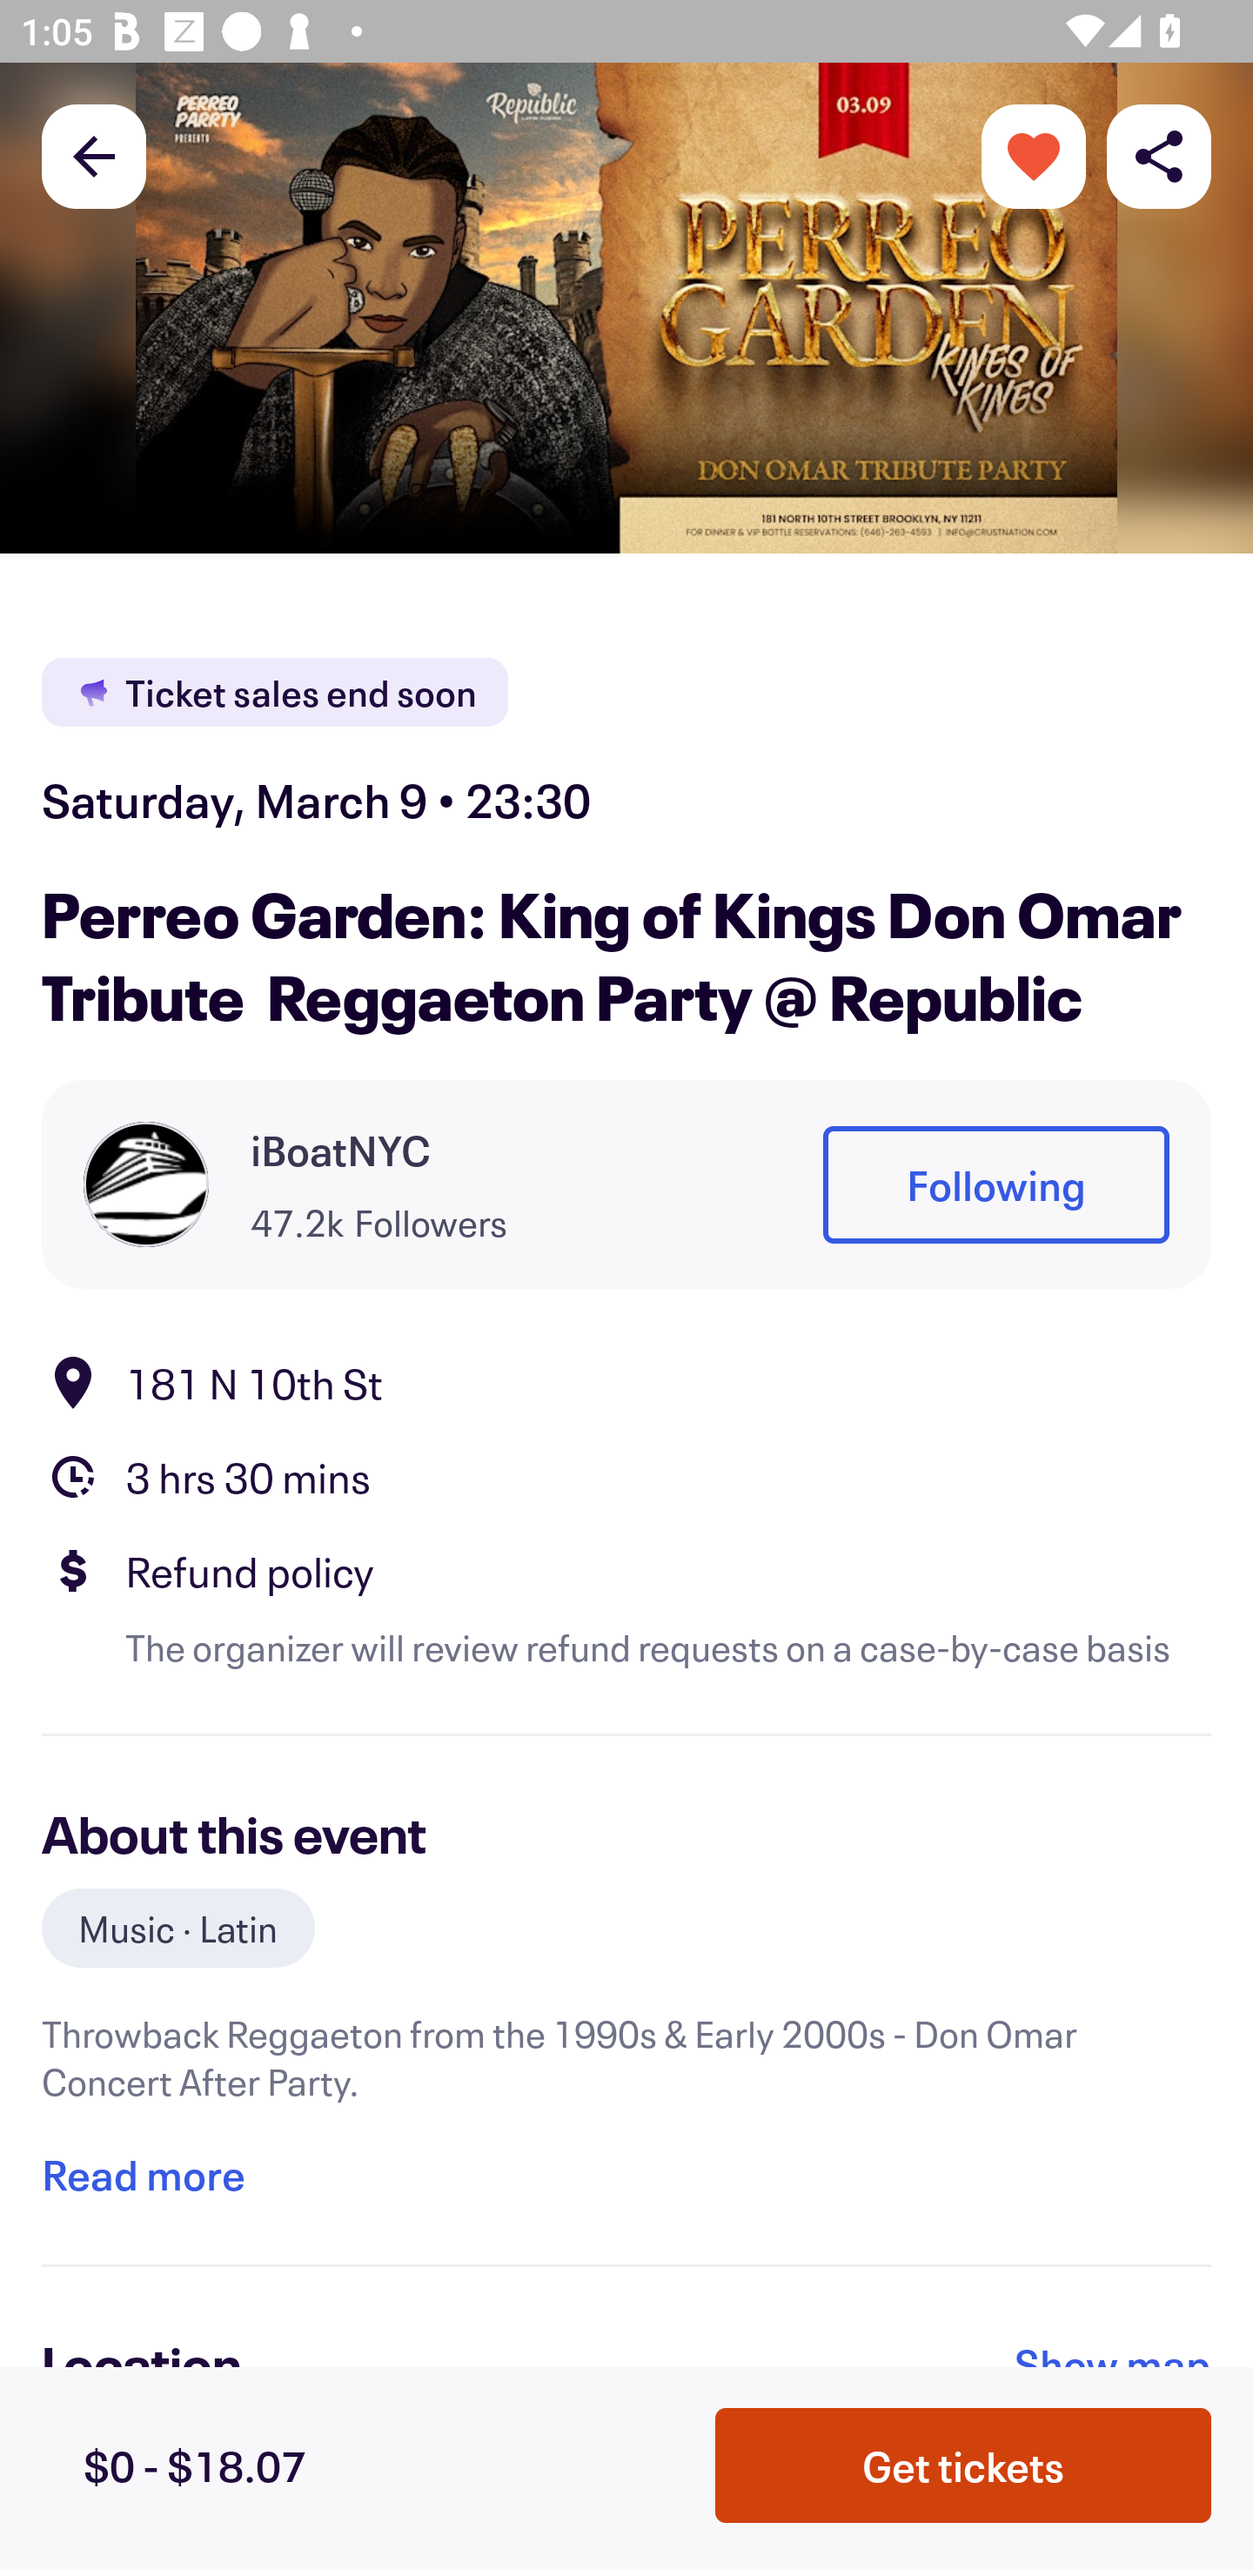 Image resolution: width=1253 pixels, height=2576 pixels. I want to click on Location 181 N 10th St, so click(626, 1382).